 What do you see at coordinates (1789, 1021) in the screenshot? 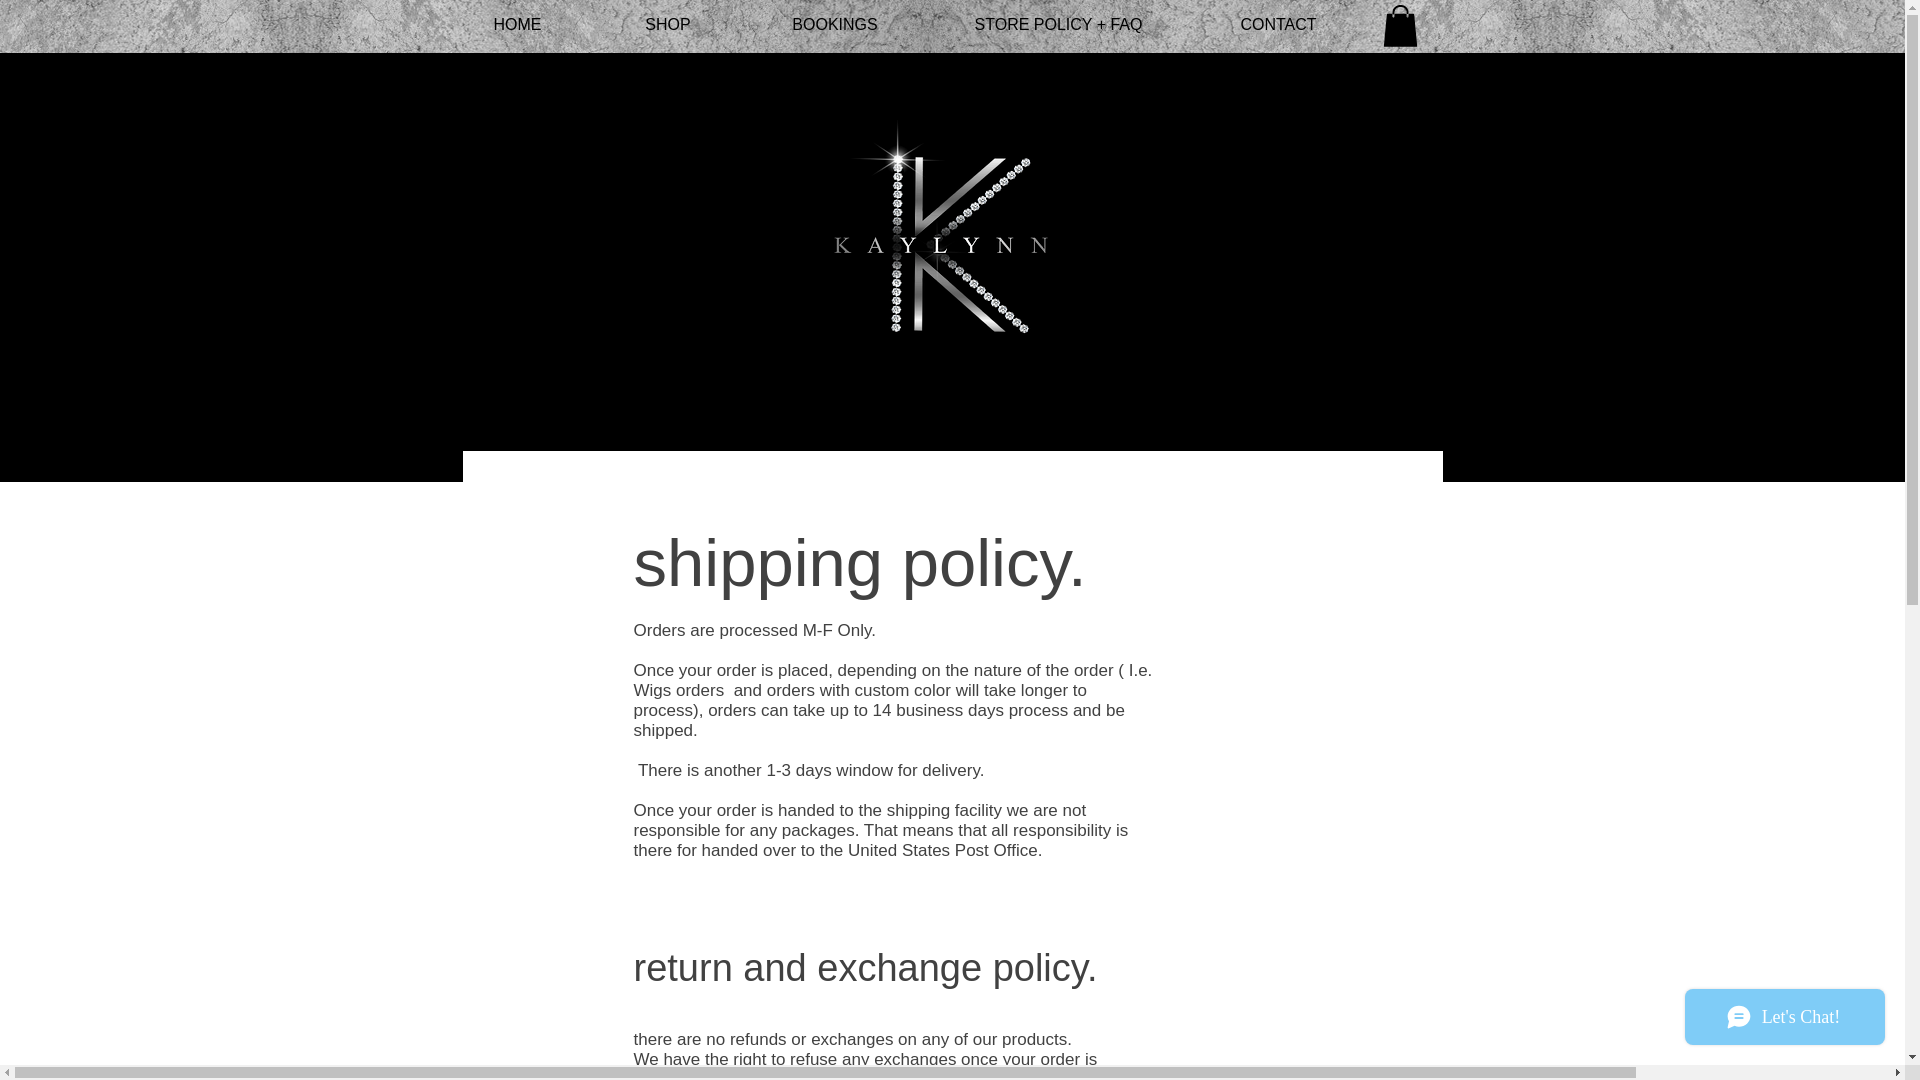
I see `Wix Chat` at bounding box center [1789, 1021].